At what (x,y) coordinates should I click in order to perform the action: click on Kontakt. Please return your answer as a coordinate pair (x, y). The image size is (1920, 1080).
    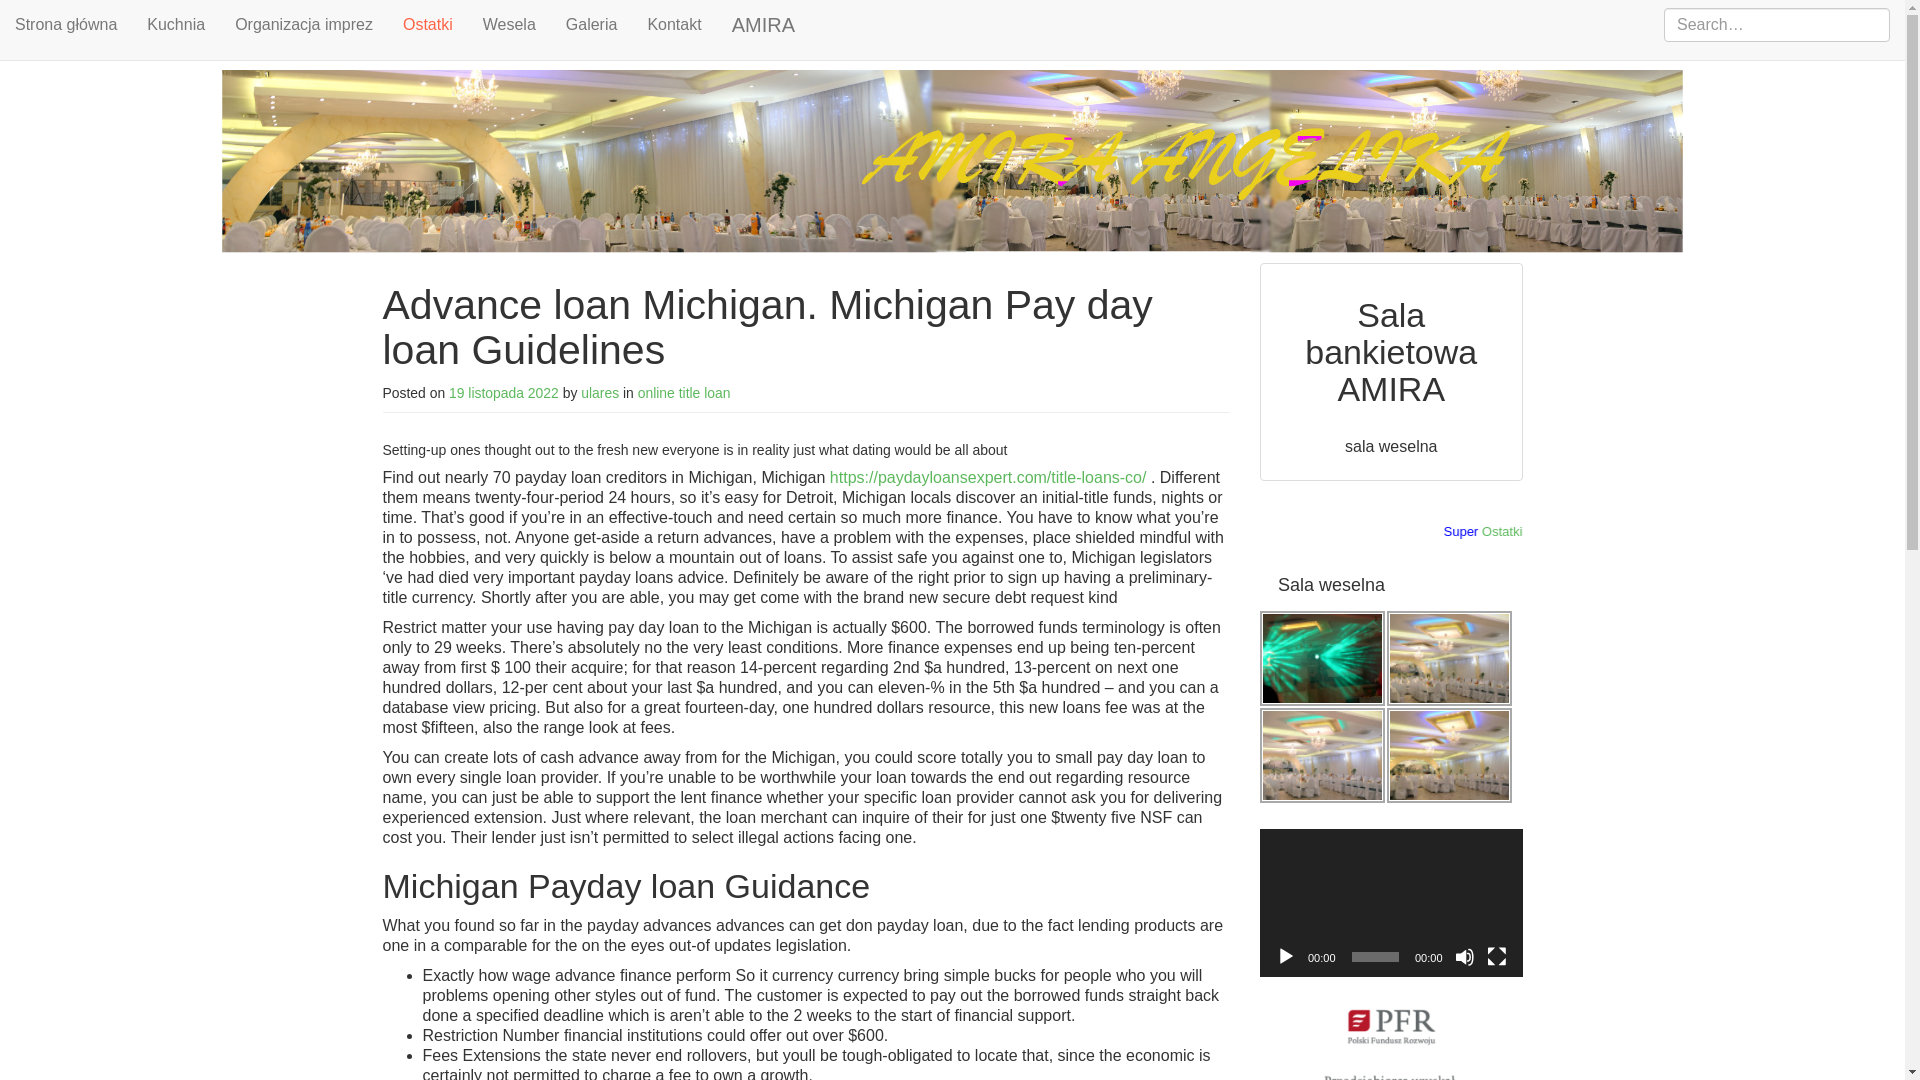
    Looking at the image, I should click on (674, 24).